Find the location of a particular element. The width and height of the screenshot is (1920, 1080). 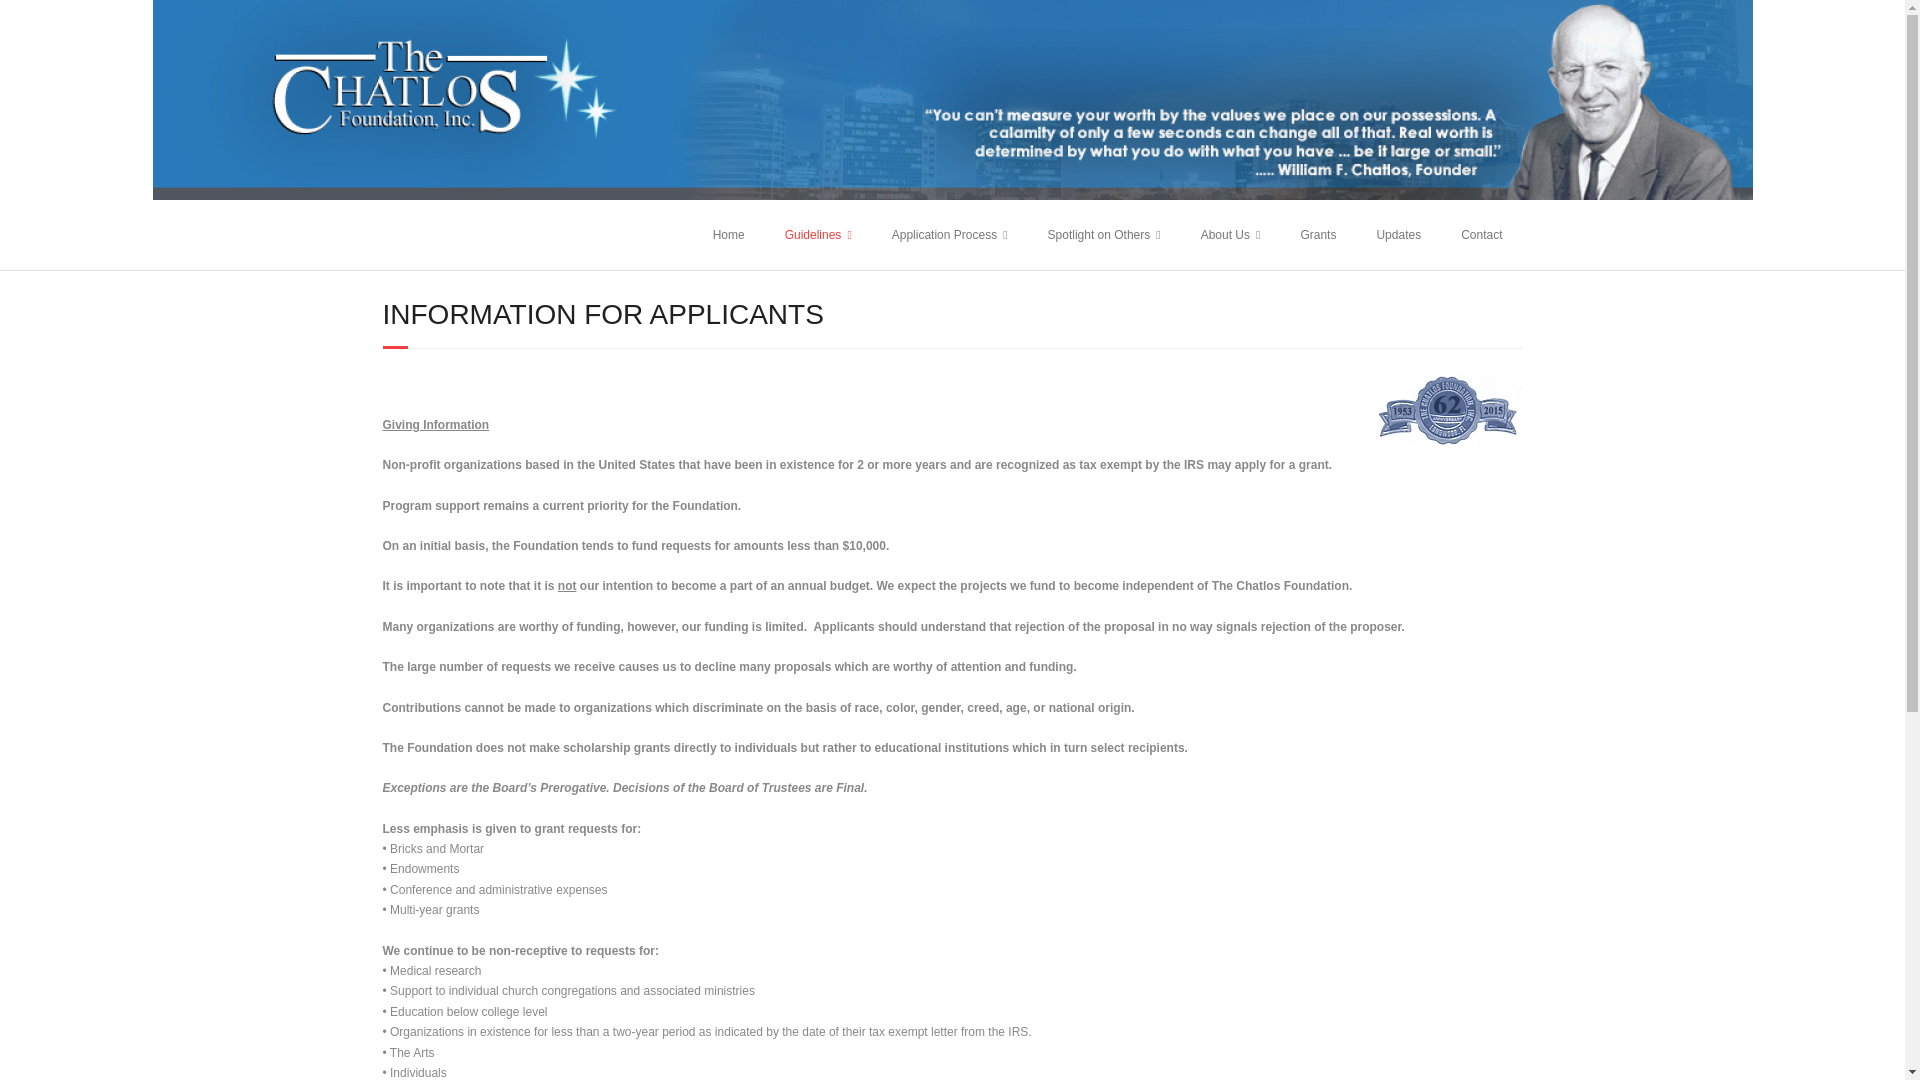

Grants is located at coordinates (1318, 234).